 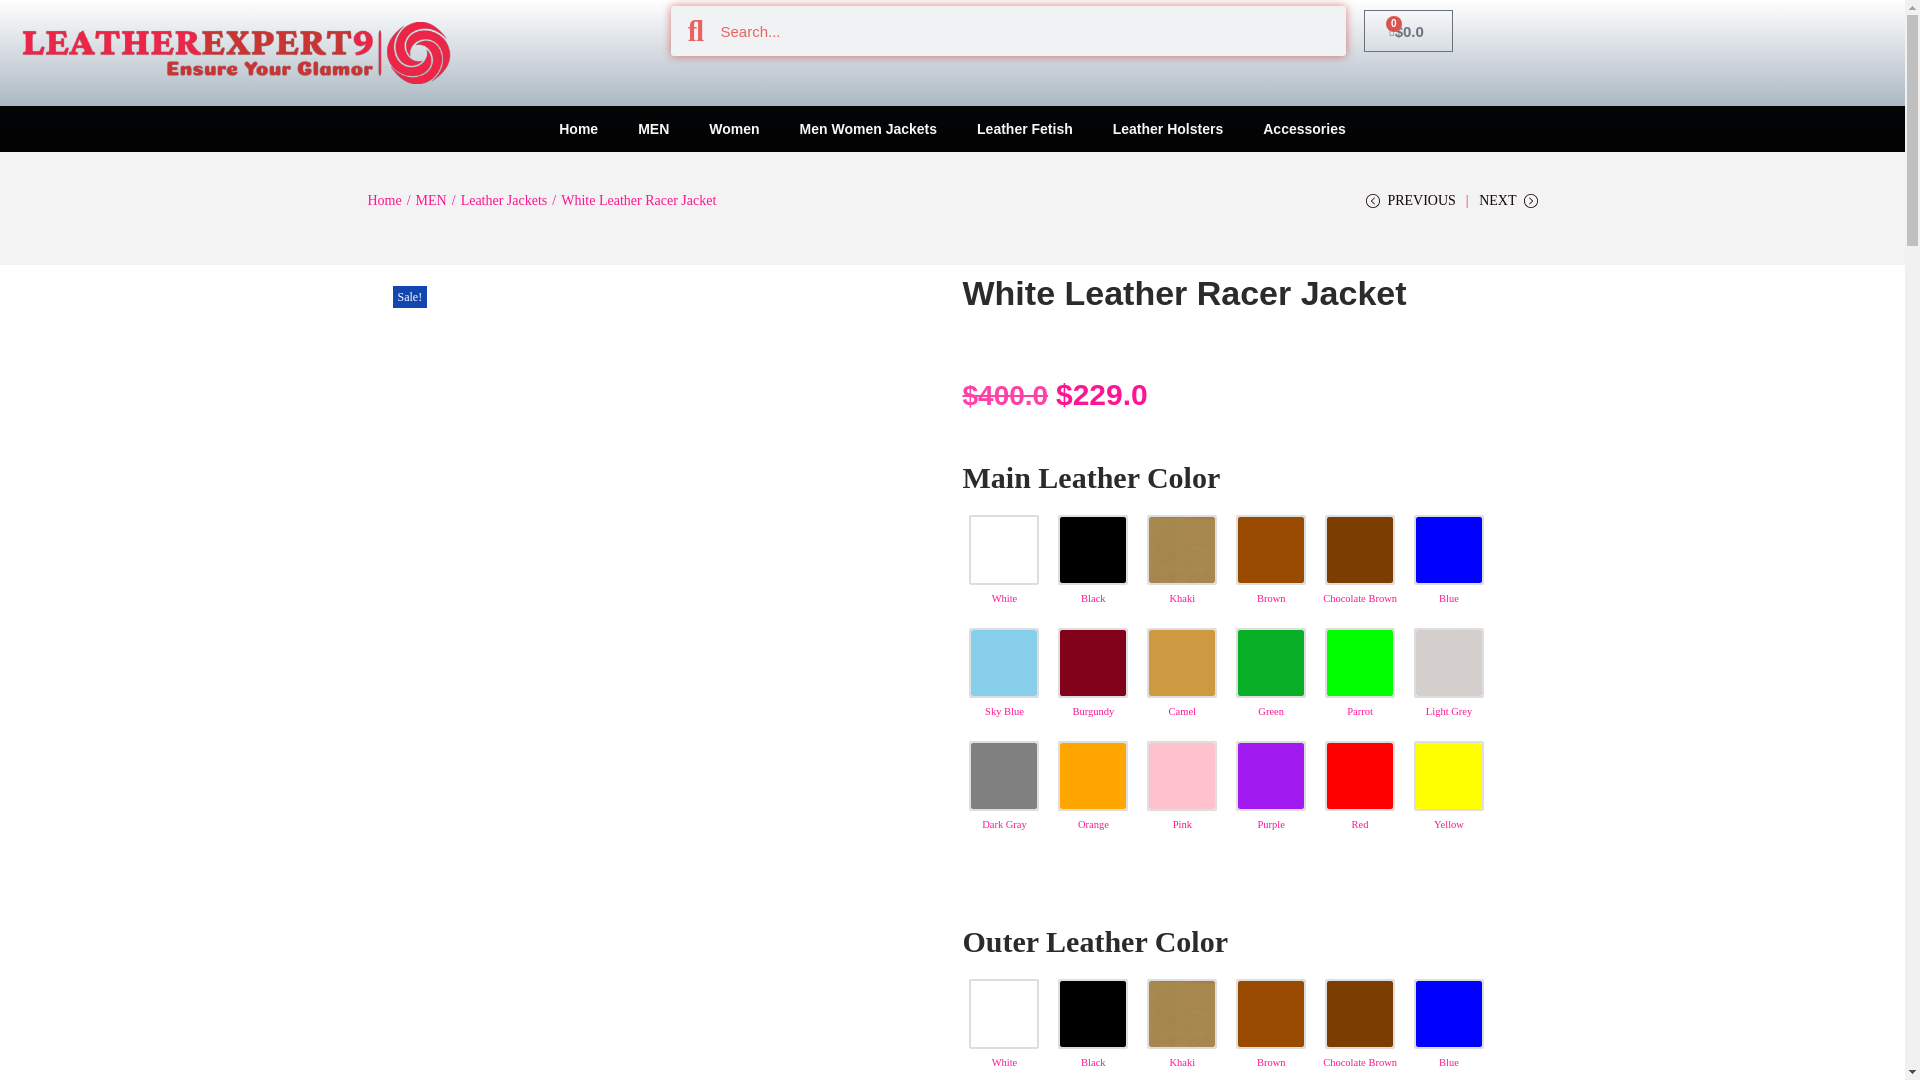 I want to click on Leather Holsters, so click(x=1167, y=128).